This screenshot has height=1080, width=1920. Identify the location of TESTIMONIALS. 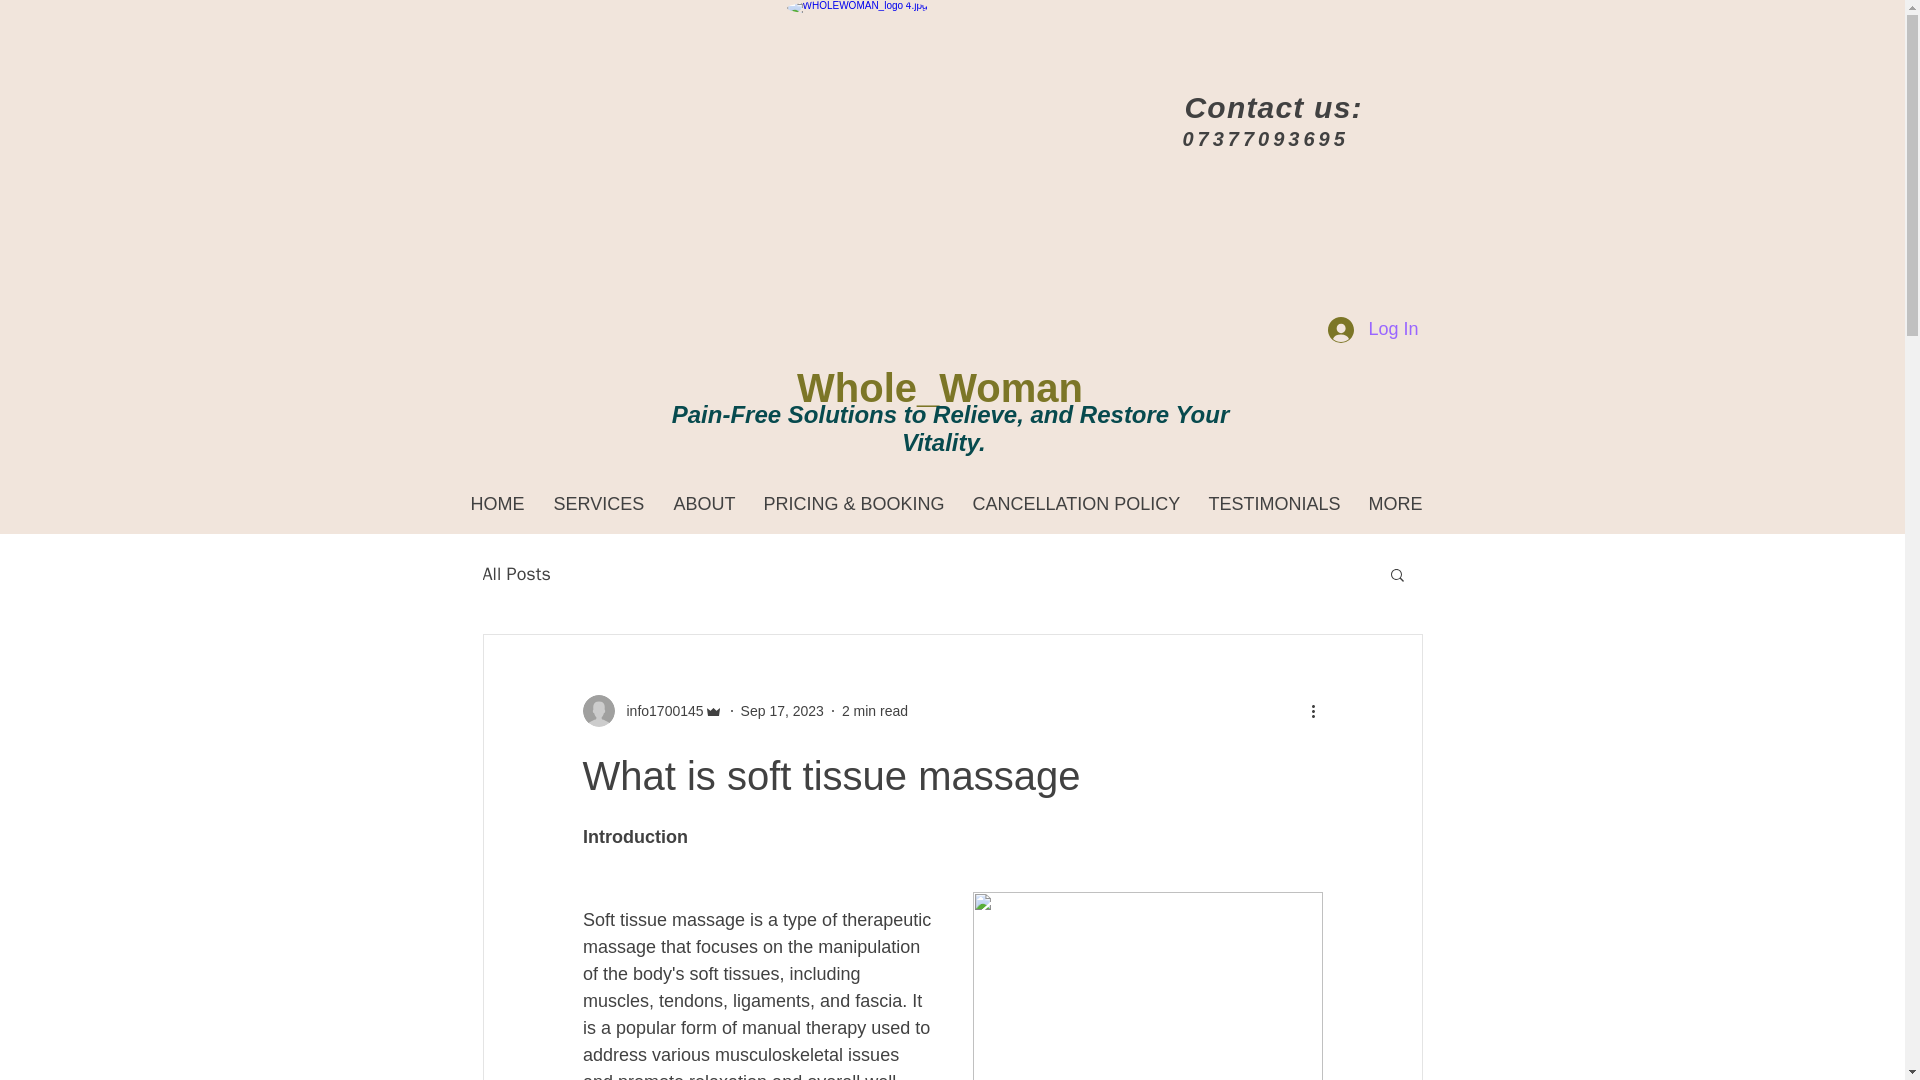
(1280, 494).